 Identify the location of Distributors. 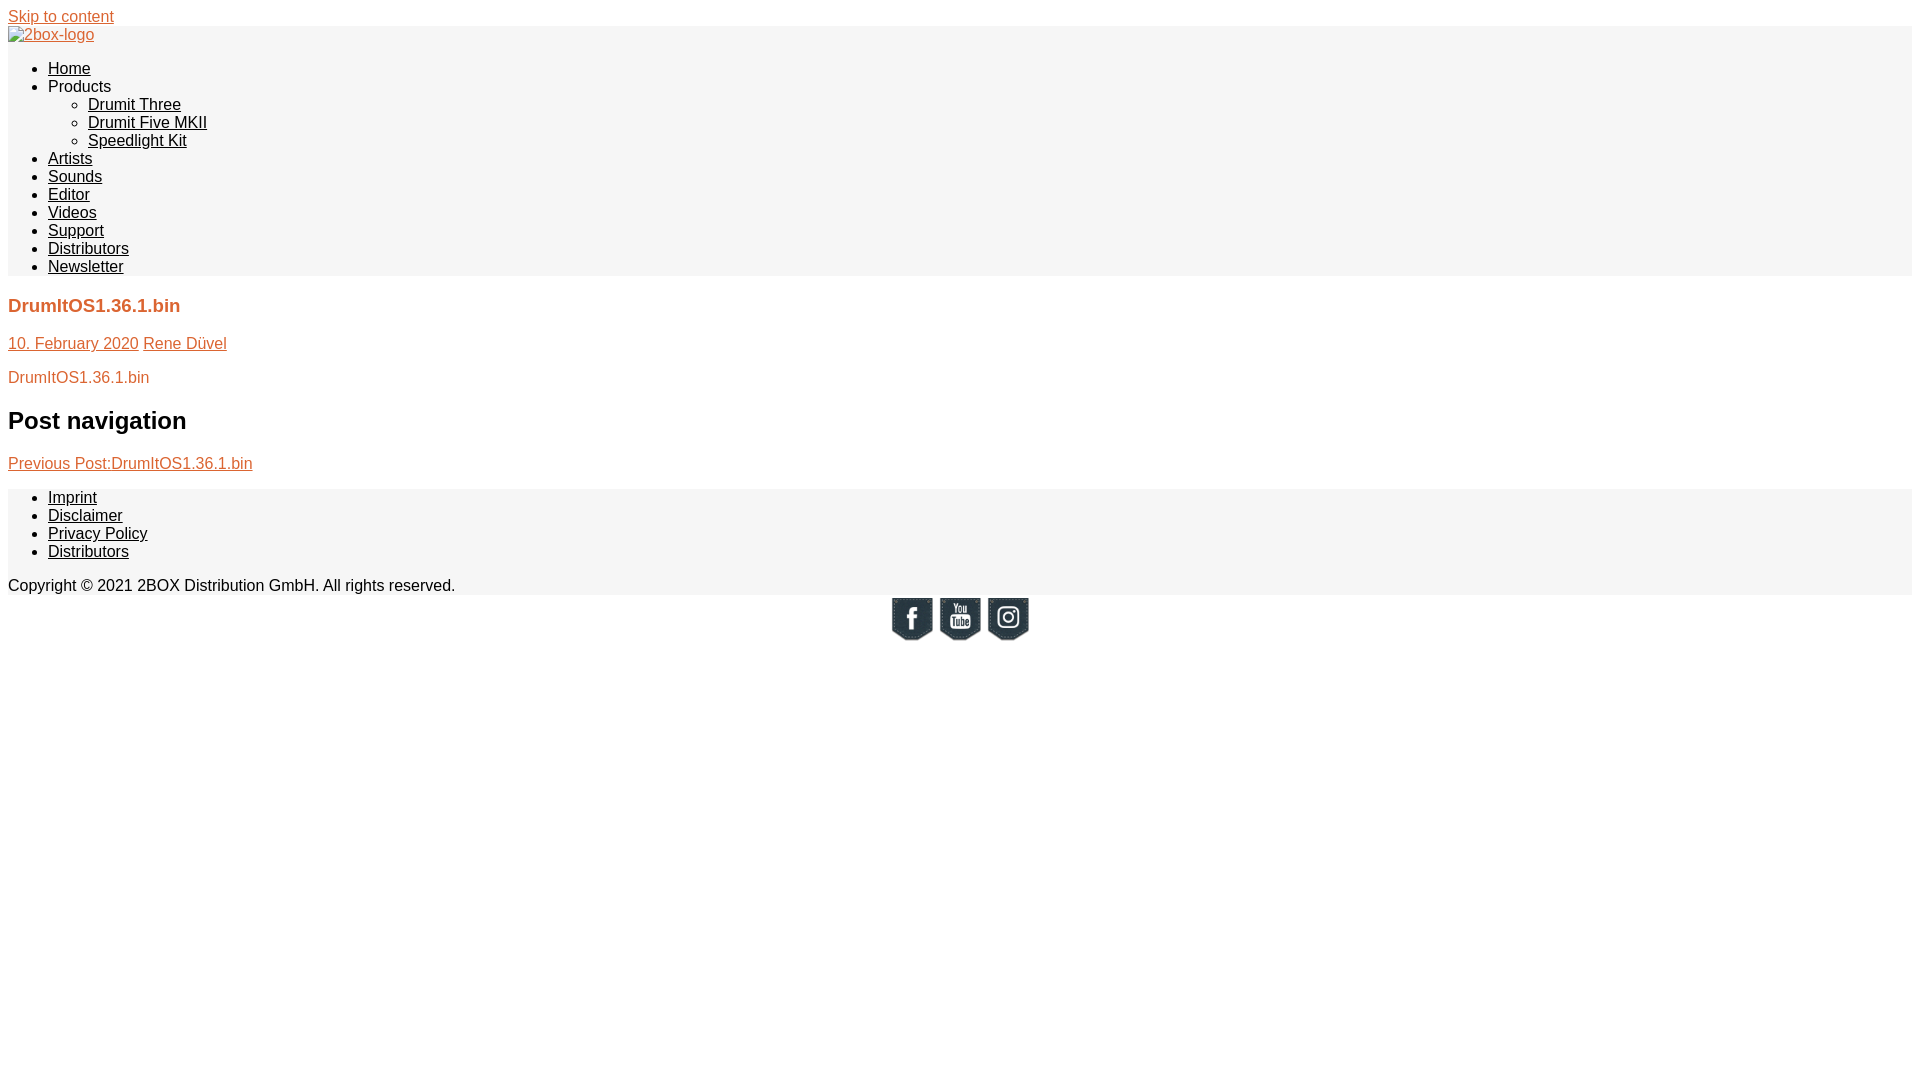
(88, 552).